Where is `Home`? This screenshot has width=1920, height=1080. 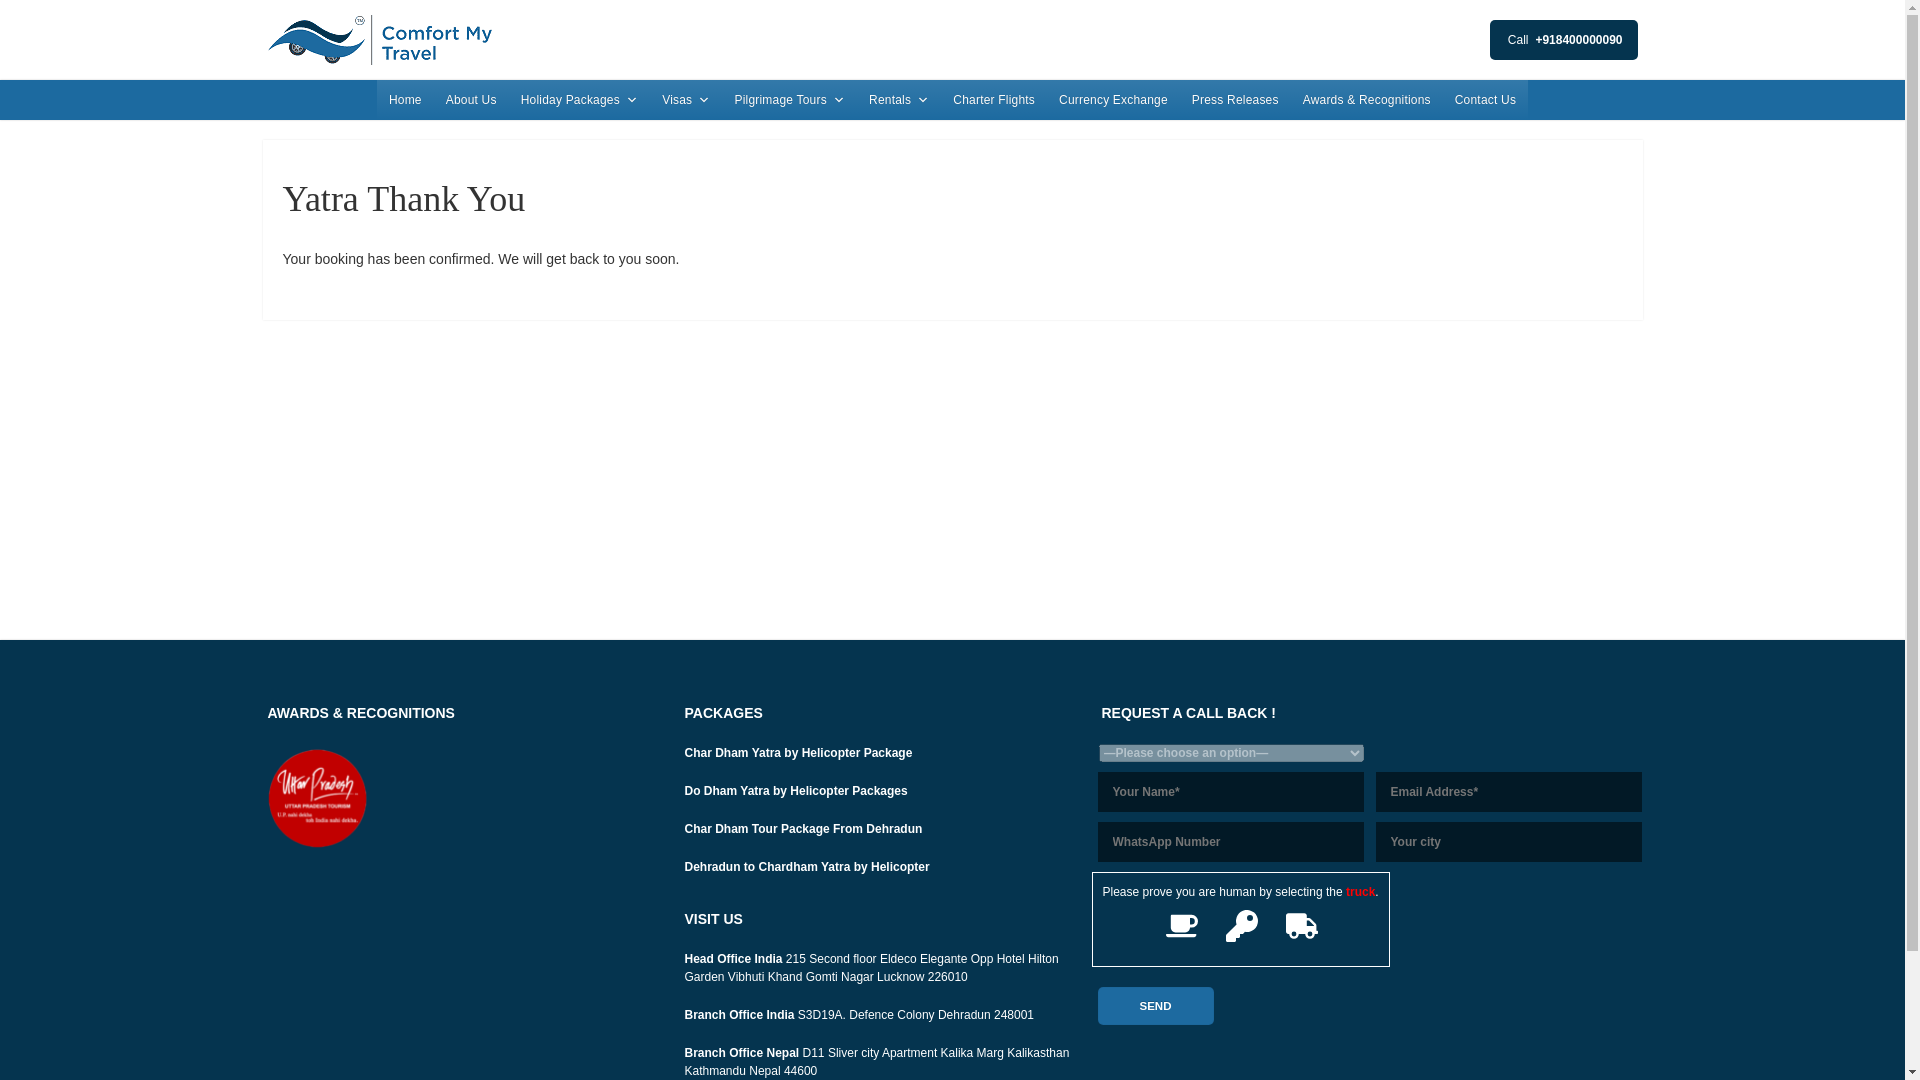
Home is located at coordinates (404, 99).